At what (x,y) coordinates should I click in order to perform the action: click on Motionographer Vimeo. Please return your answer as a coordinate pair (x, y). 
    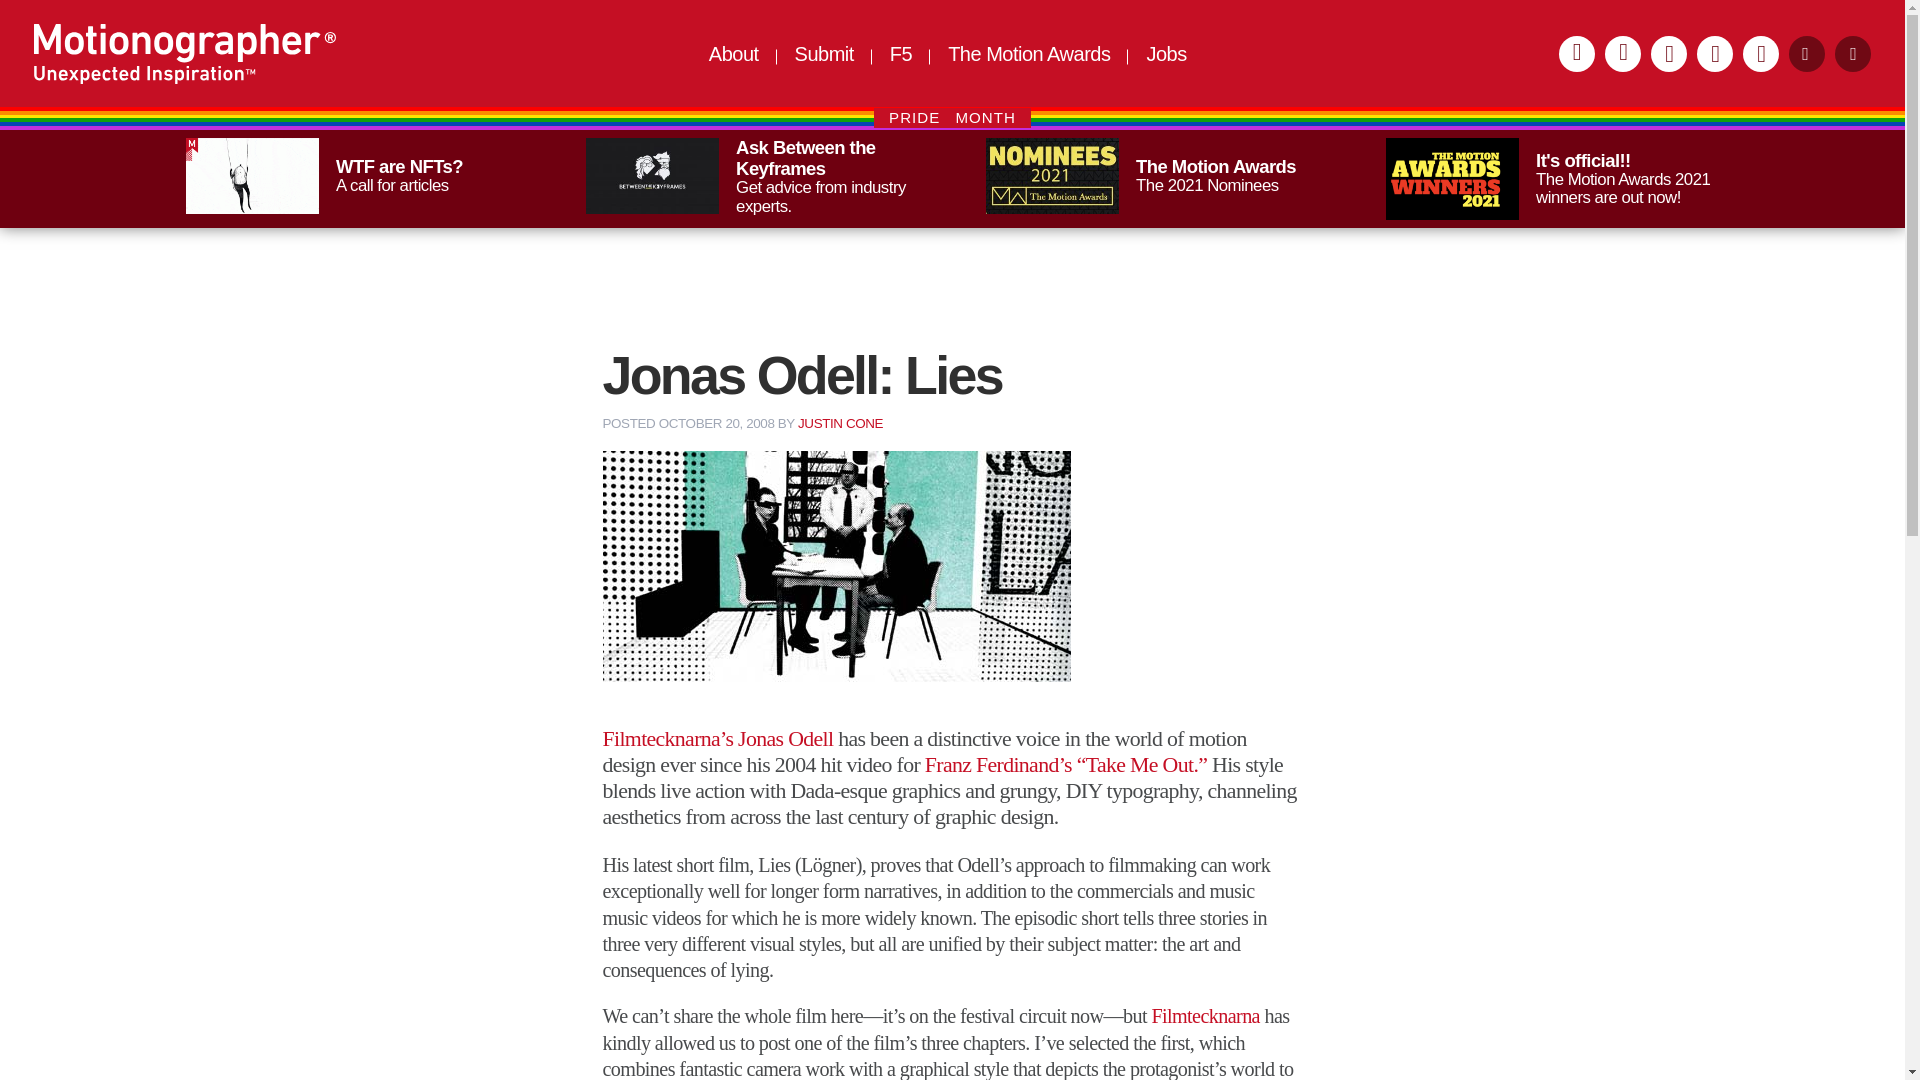
    Looking at the image, I should click on (1715, 54).